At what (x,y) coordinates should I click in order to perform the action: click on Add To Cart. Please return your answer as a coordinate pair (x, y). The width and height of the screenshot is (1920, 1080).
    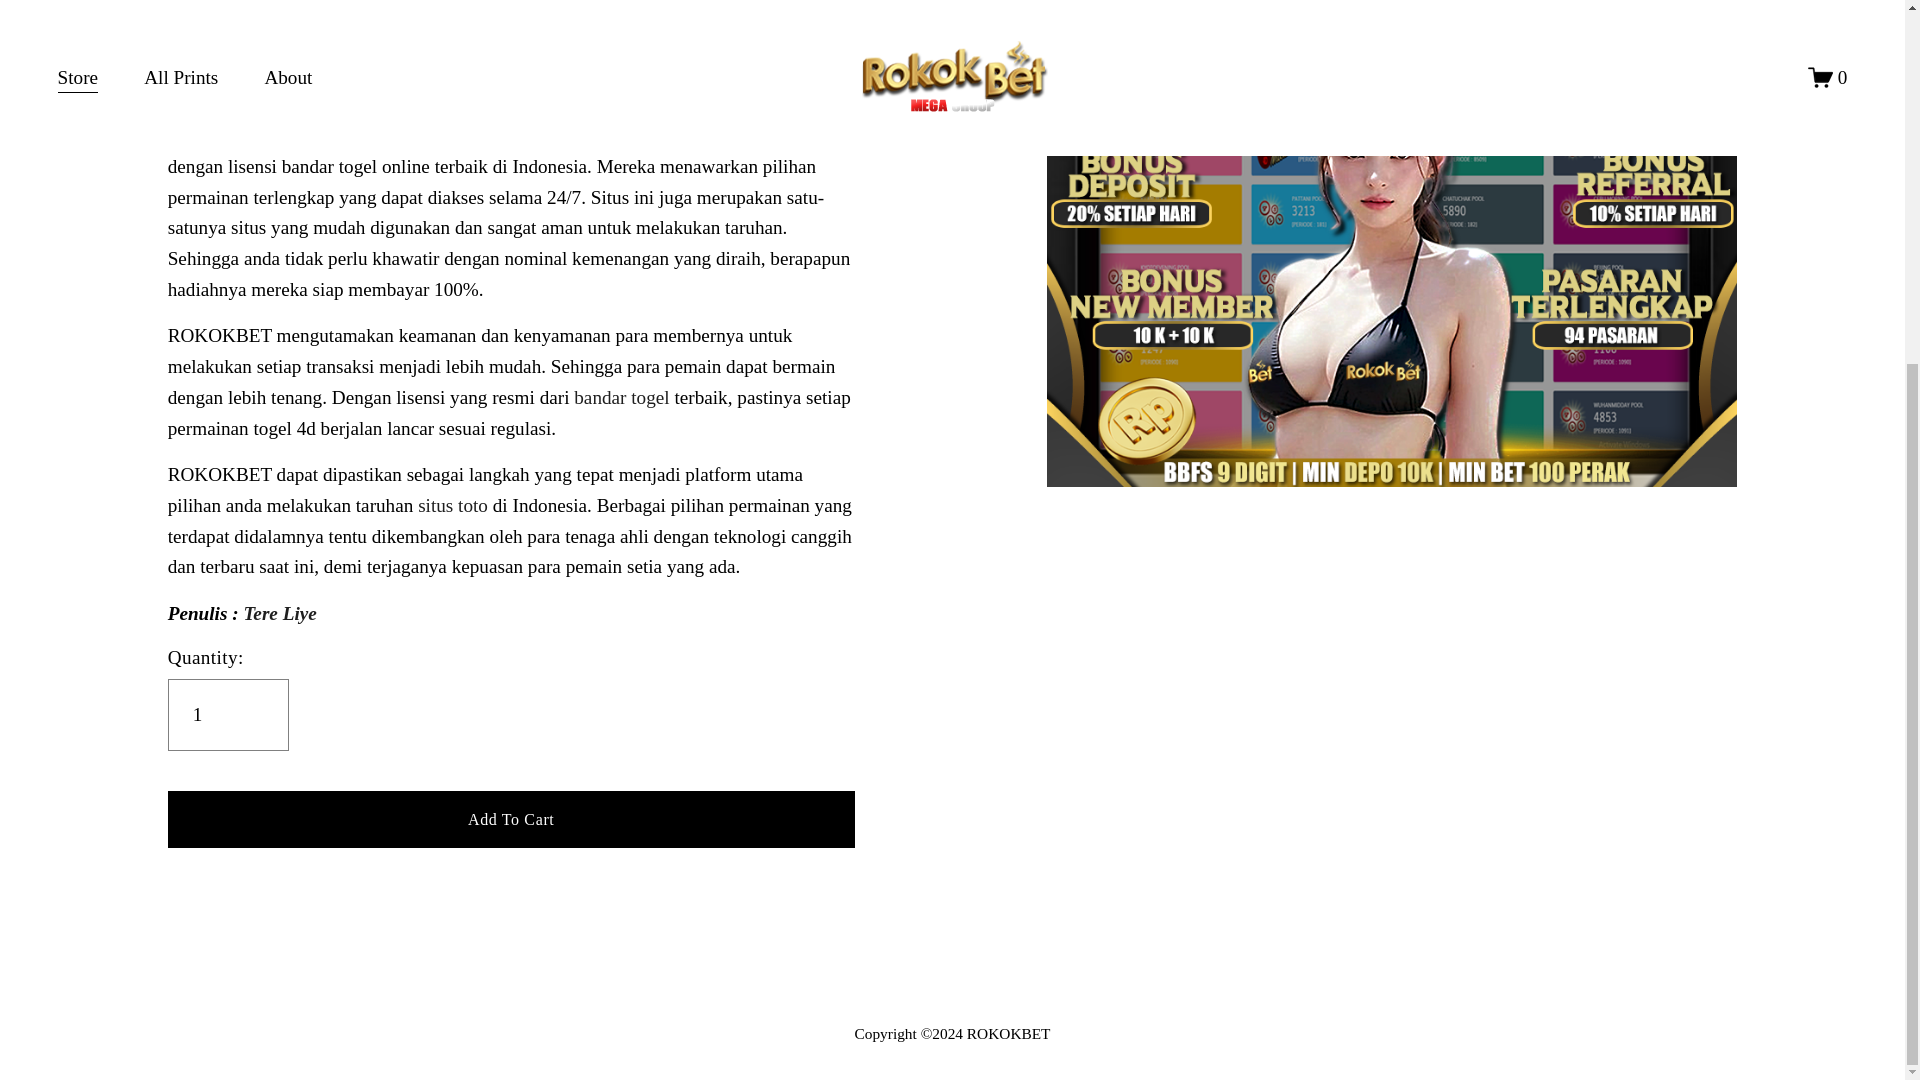
    Looking at the image, I should click on (511, 818).